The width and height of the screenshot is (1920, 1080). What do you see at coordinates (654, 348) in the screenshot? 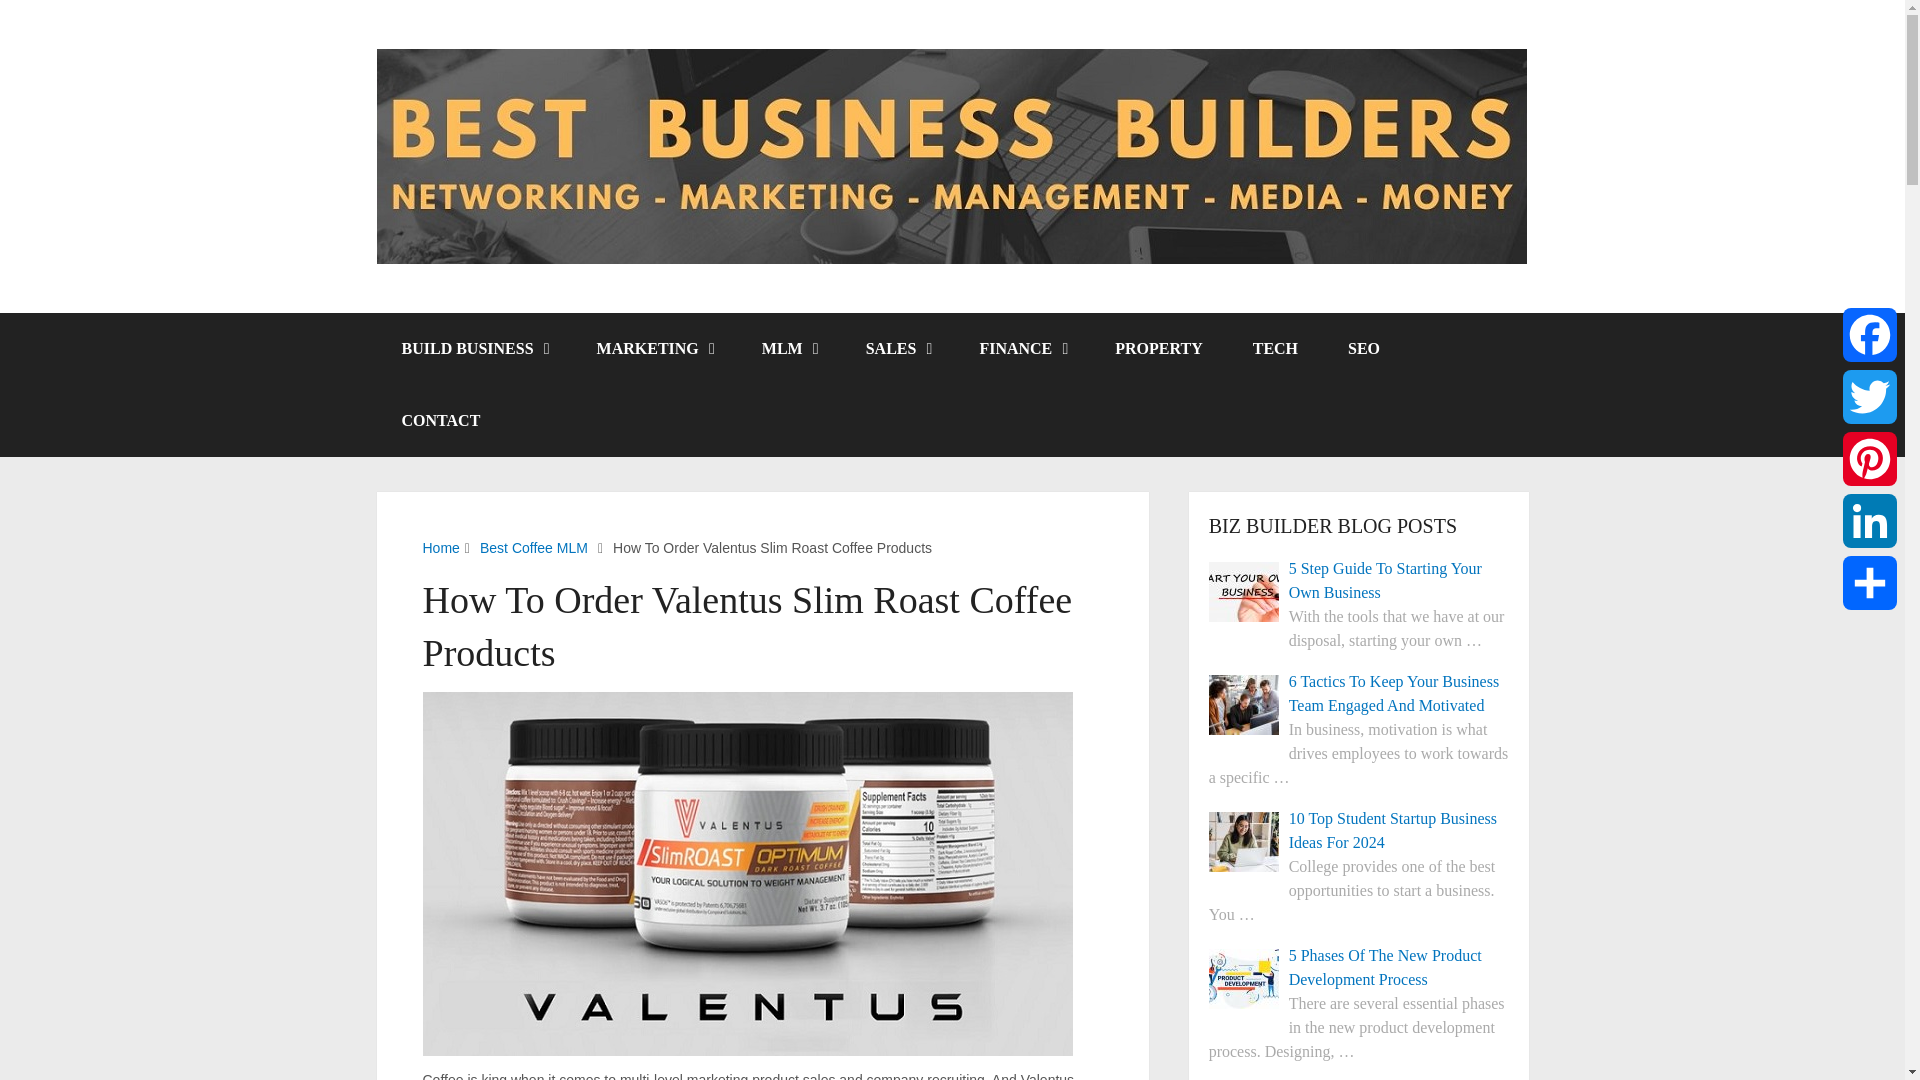
I see `MARKETING` at bounding box center [654, 348].